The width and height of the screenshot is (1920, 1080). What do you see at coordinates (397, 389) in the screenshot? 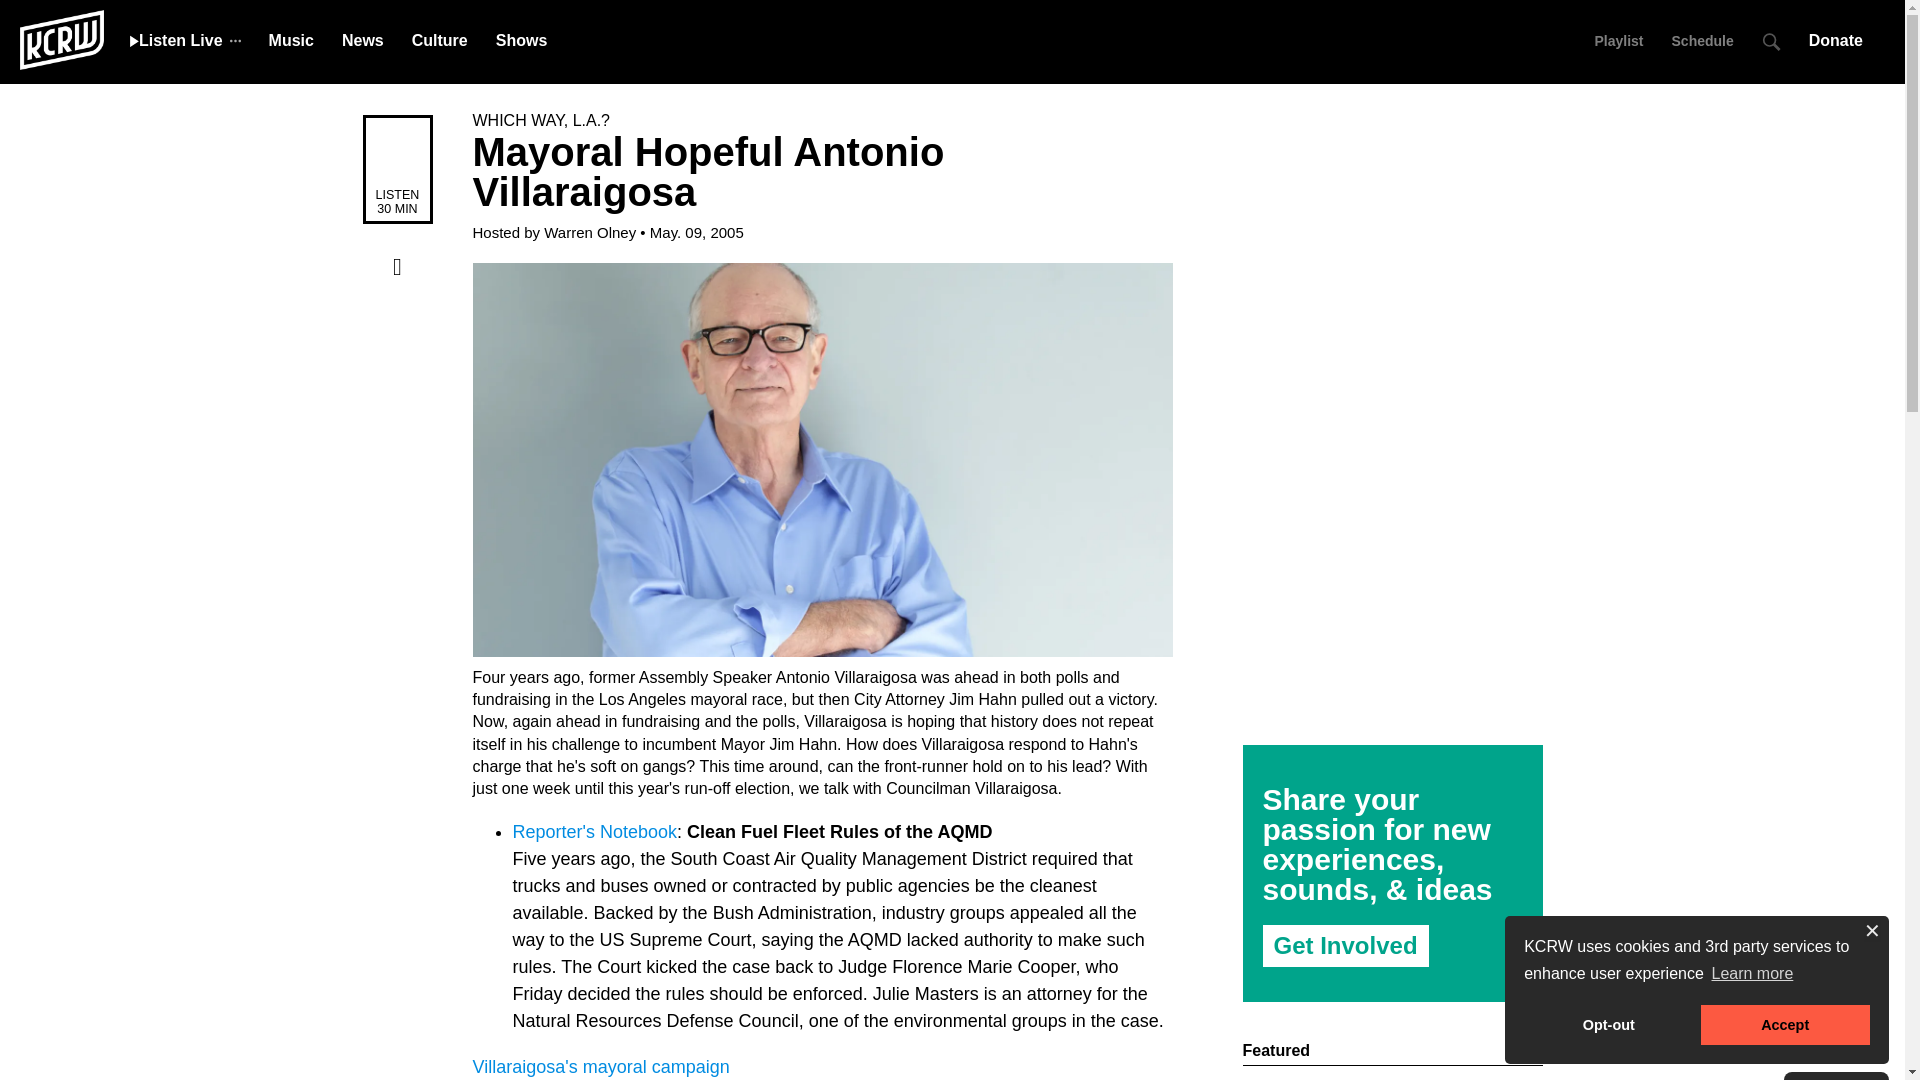
I see `Share via Email` at bounding box center [397, 389].